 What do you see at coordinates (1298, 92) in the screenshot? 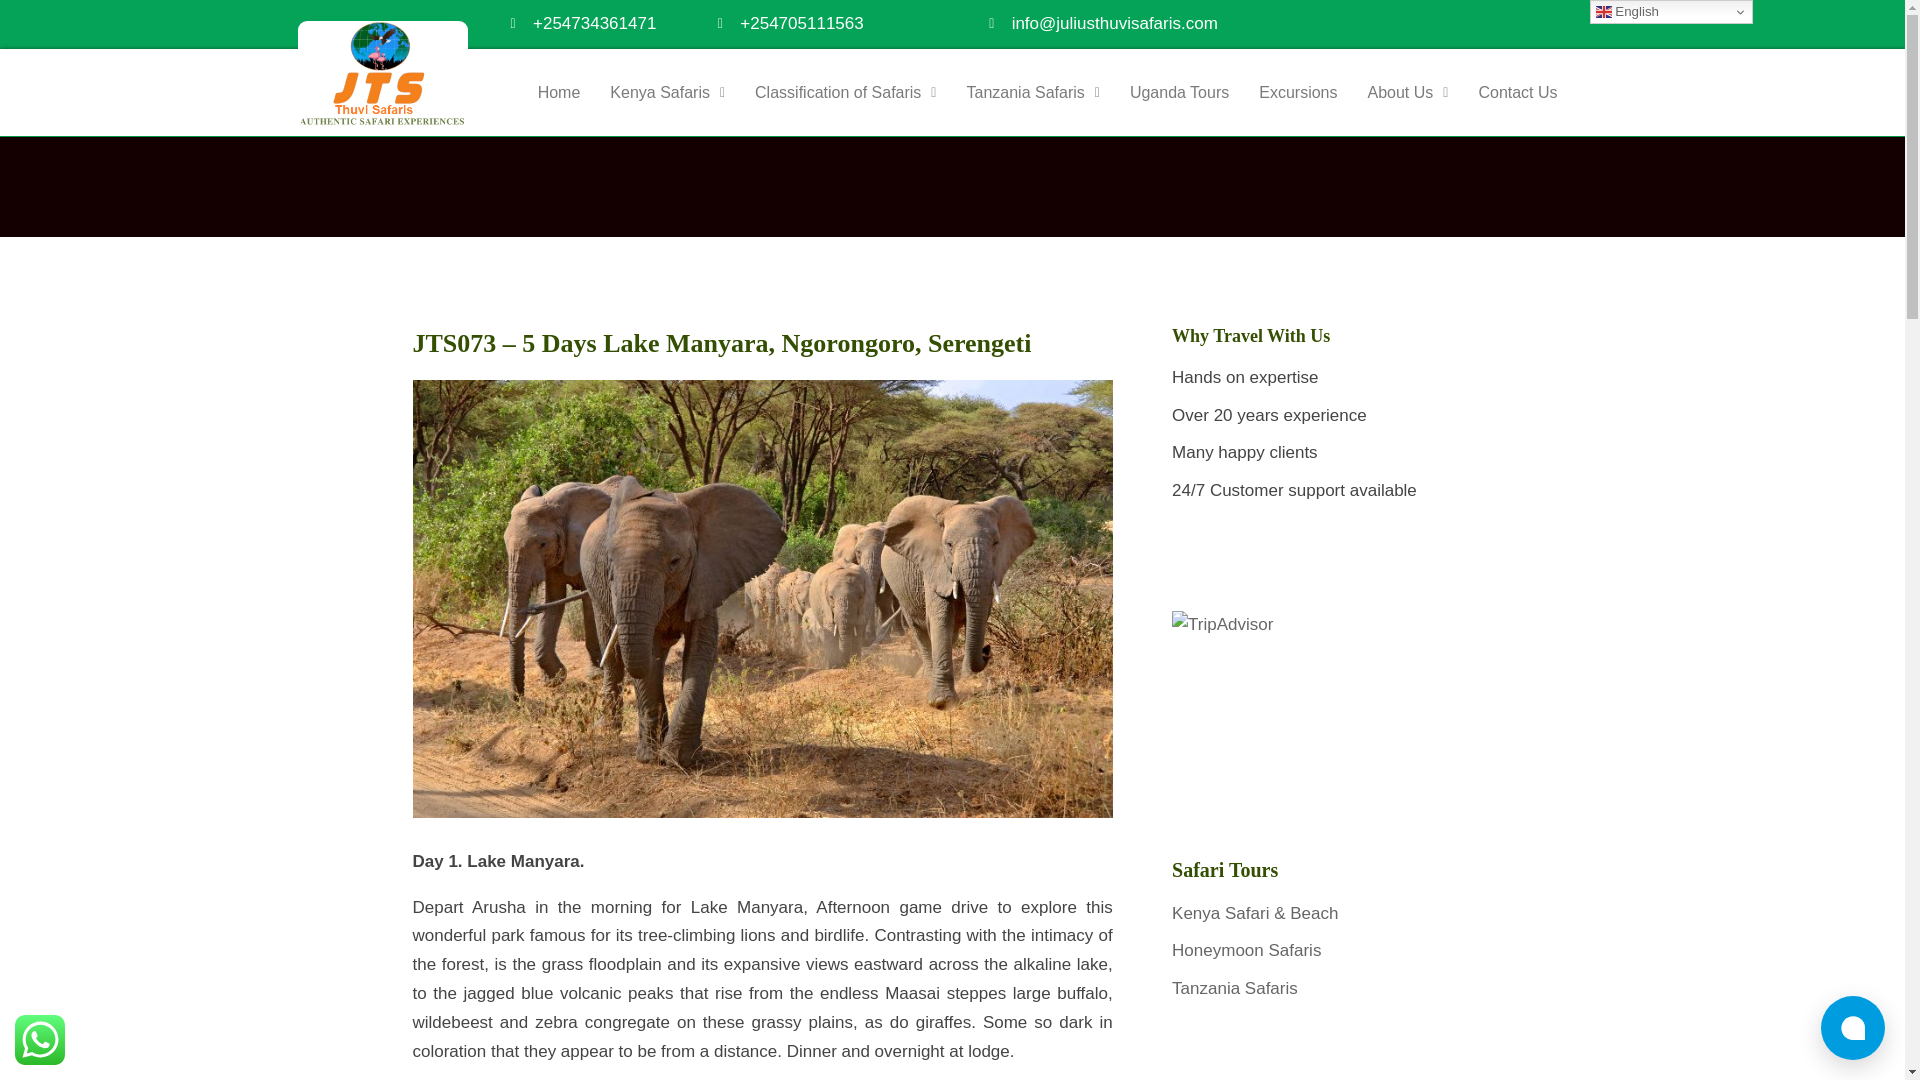
I see `Excursions` at bounding box center [1298, 92].